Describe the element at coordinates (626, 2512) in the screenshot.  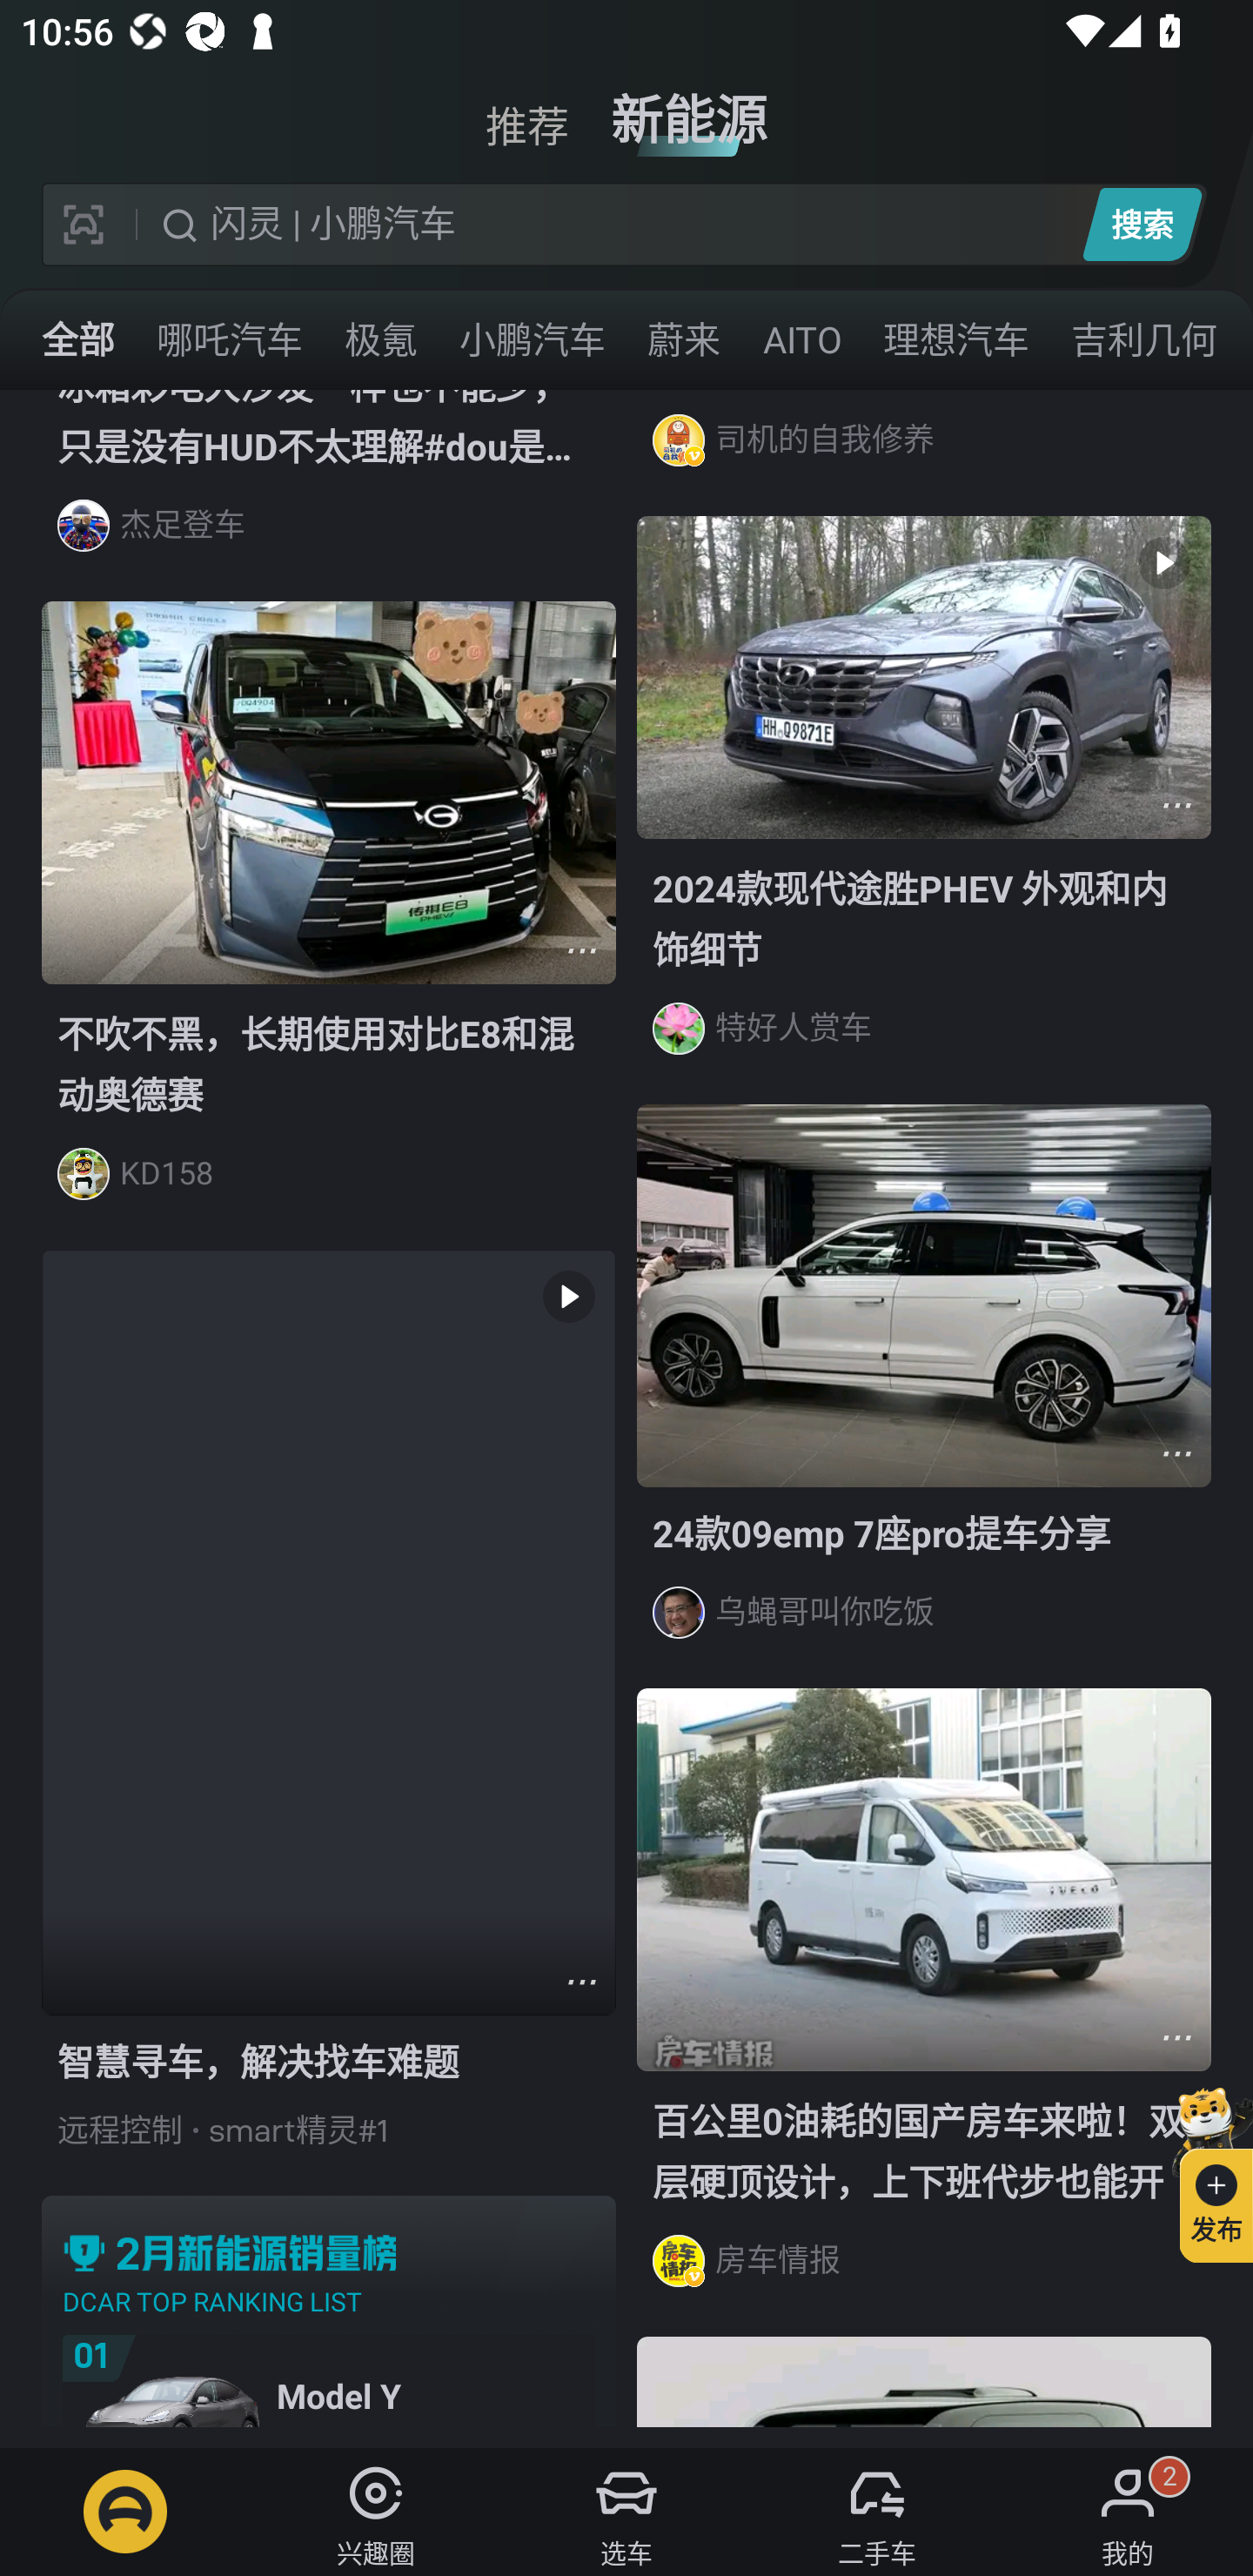
I see ` 选车` at that location.